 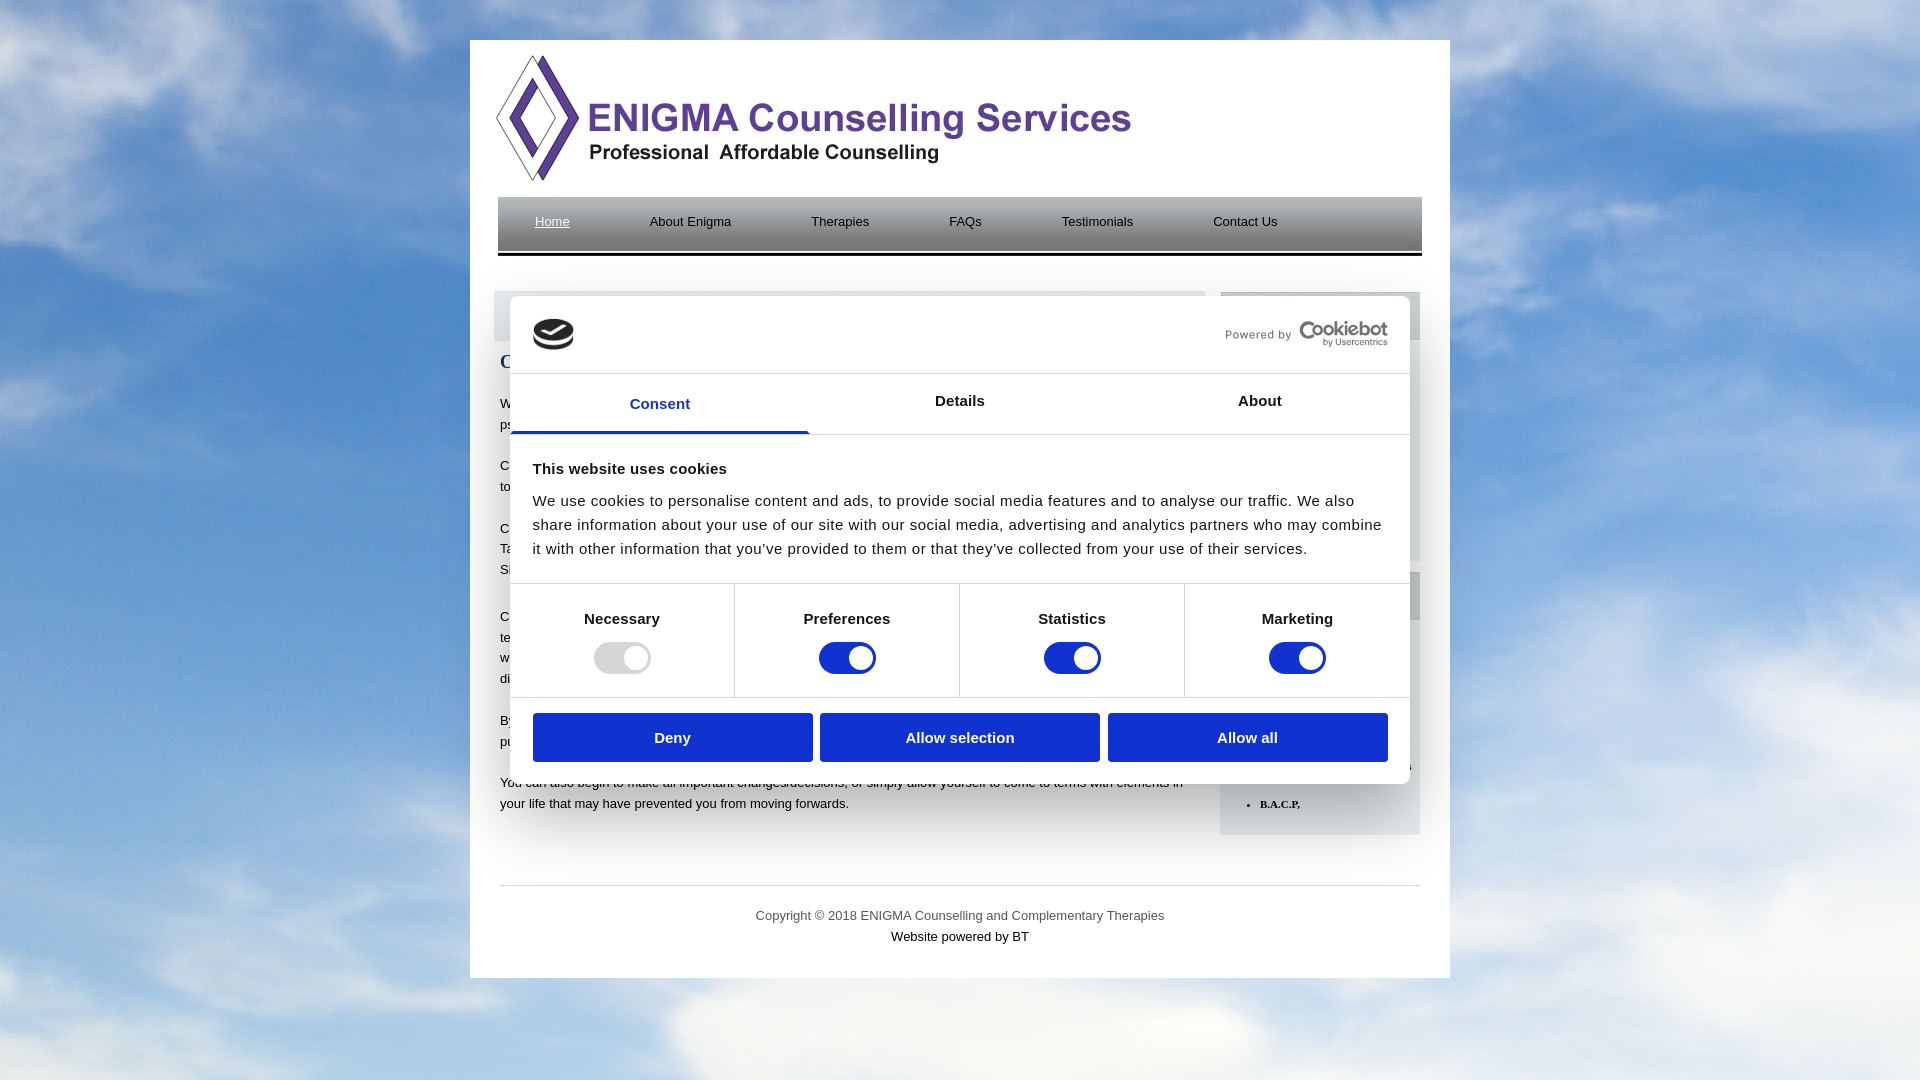 What do you see at coordinates (960, 404) in the screenshot?
I see `Details` at bounding box center [960, 404].